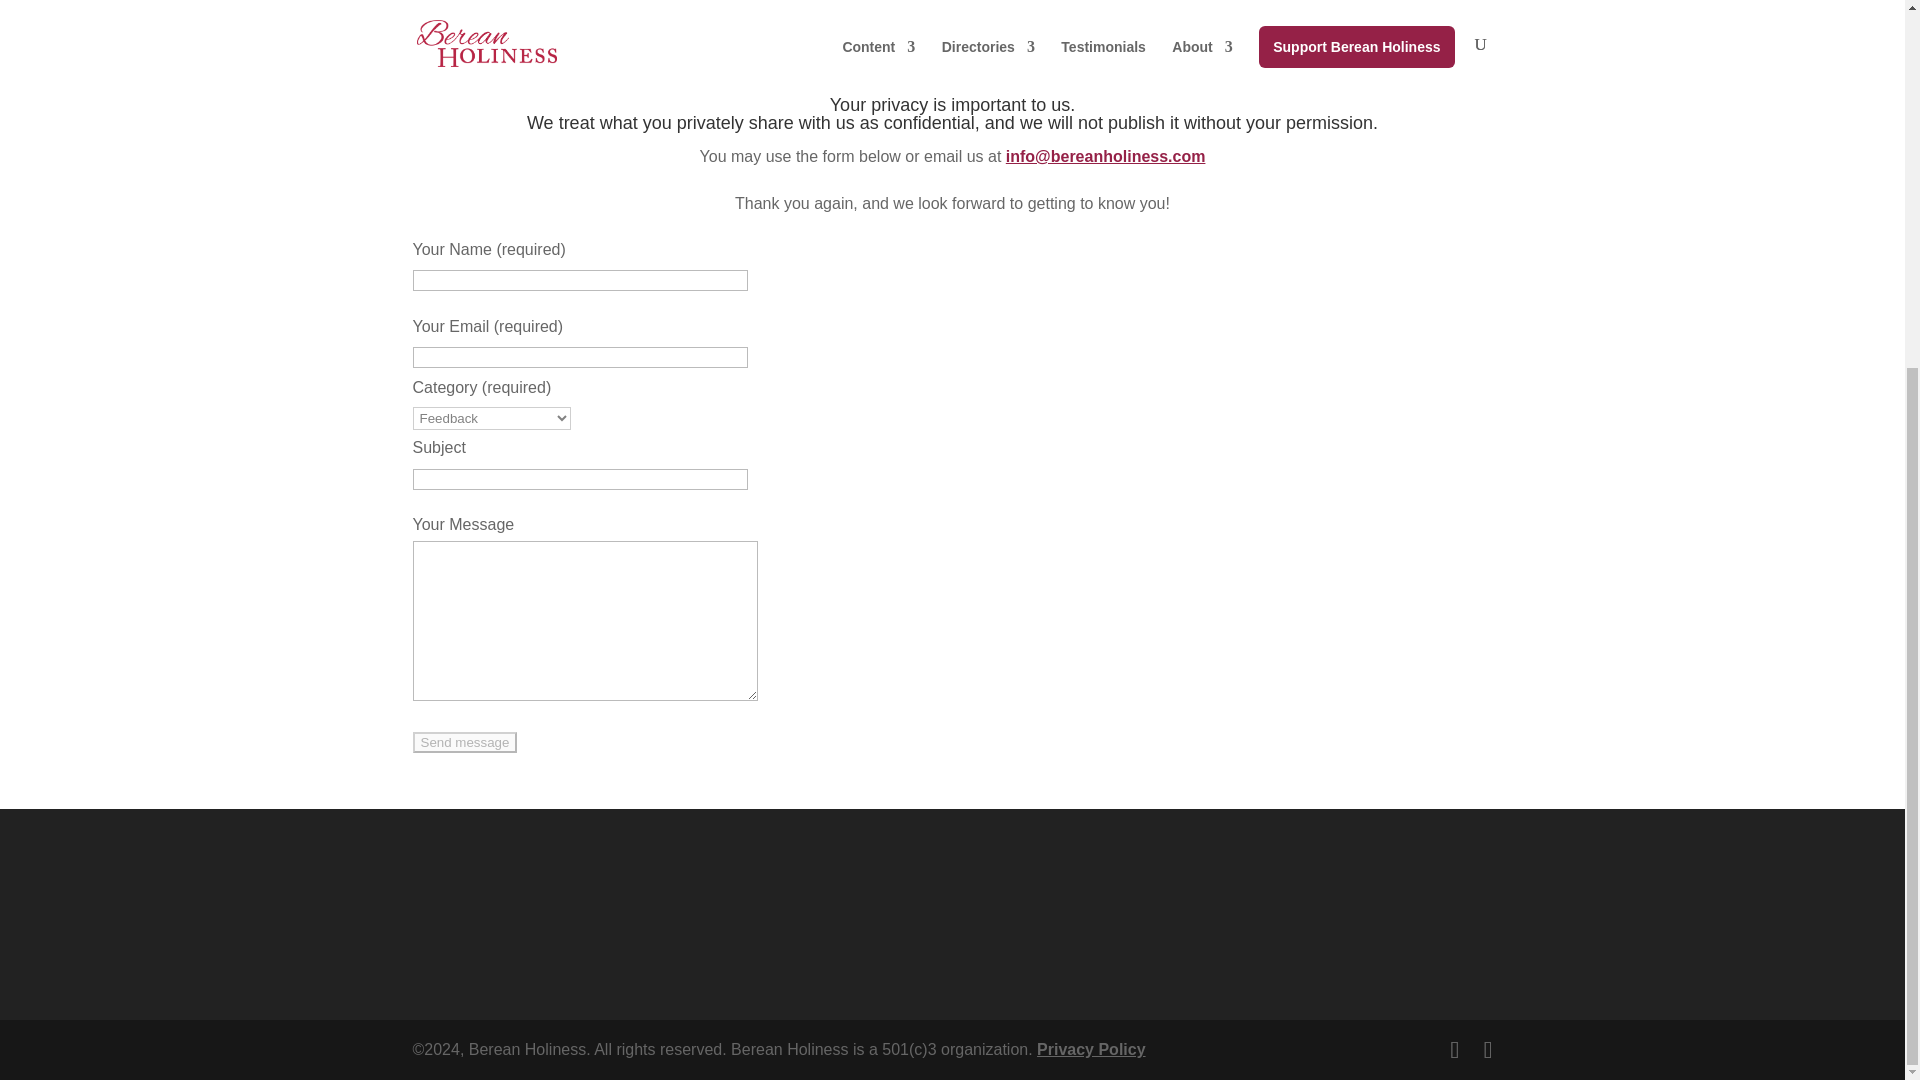 This screenshot has height=1080, width=1920. What do you see at coordinates (650, 10) in the screenshot?
I see `Tap here` at bounding box center [650, 10].